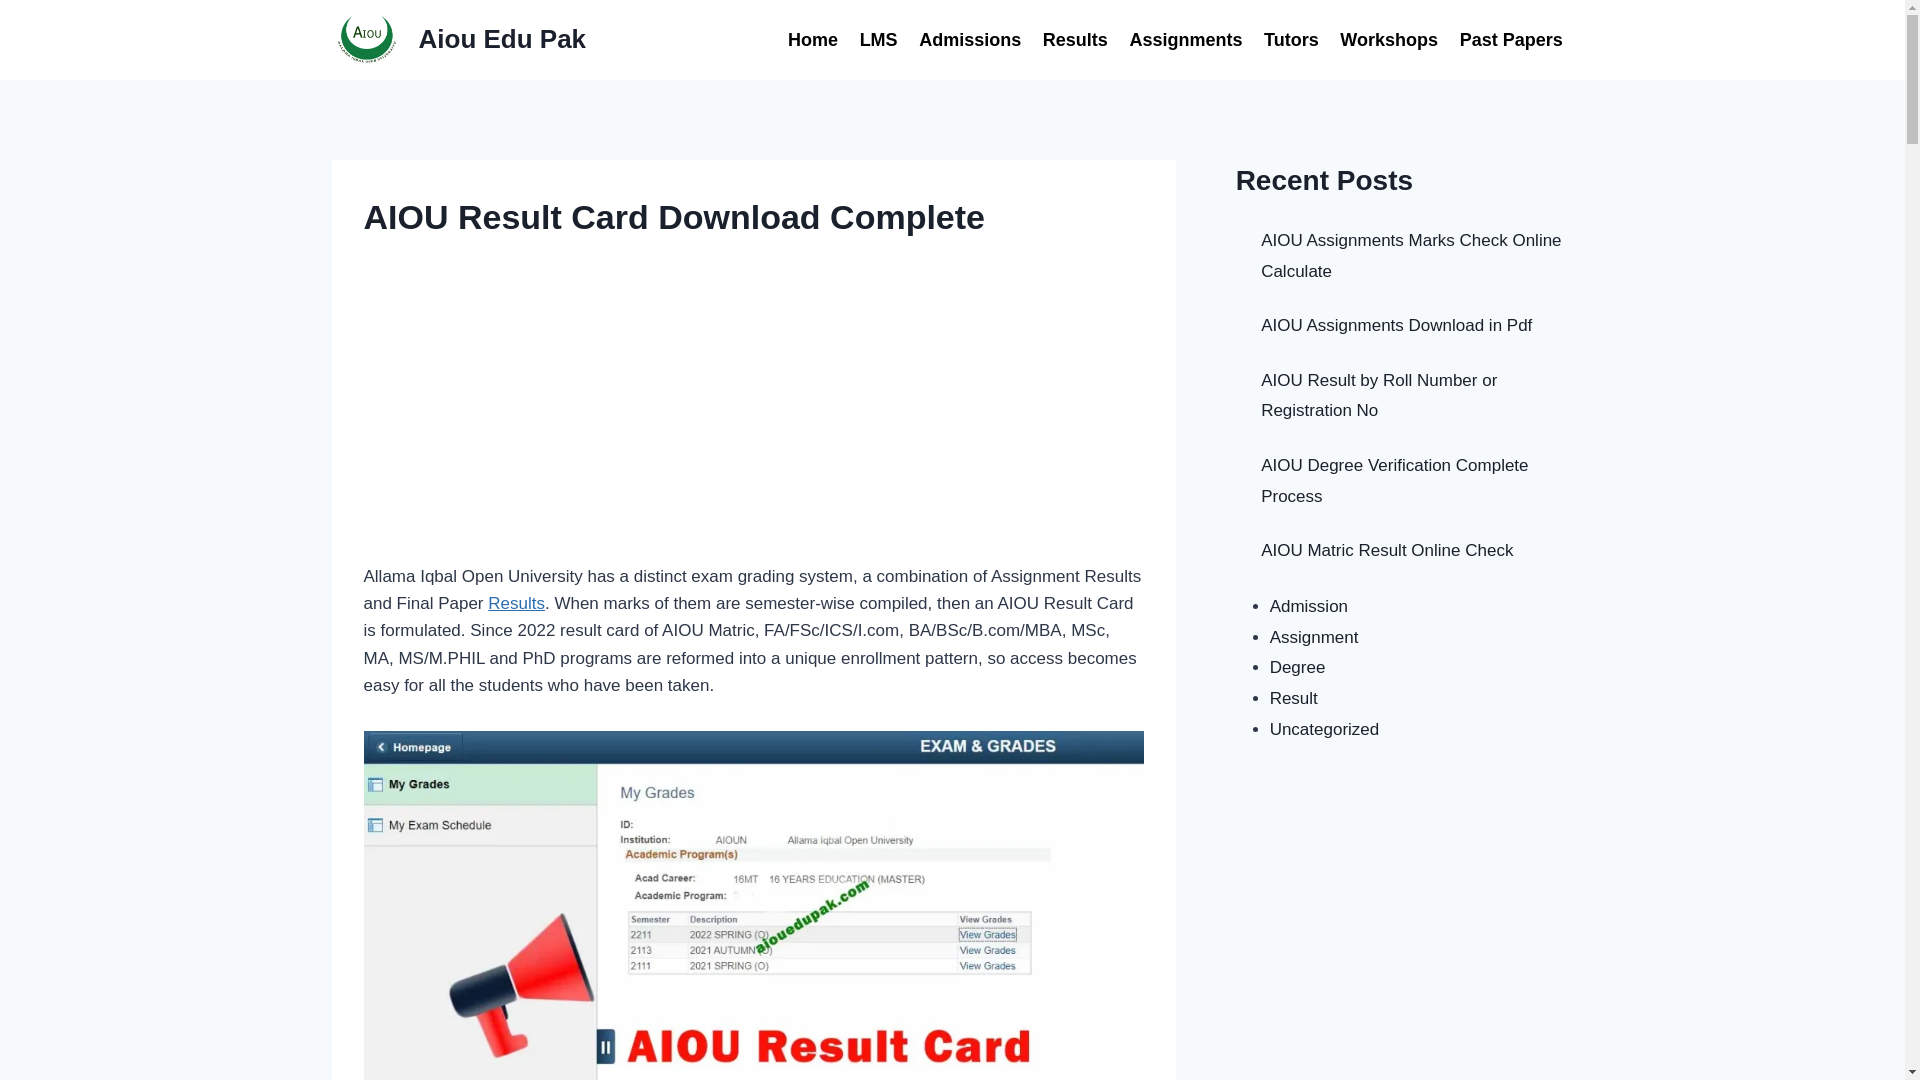 This screenshot has width=1920, height=1080. I want to click on Results, so click(516, 604).